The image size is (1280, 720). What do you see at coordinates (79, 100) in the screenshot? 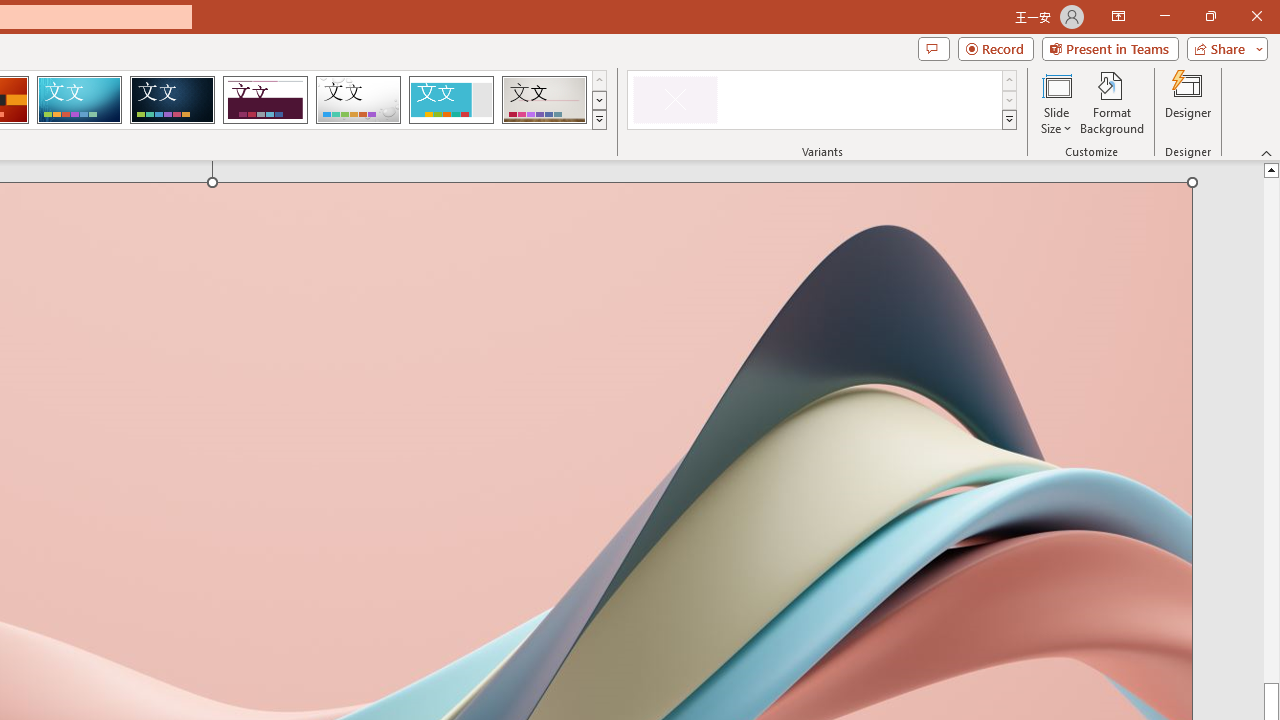
I see `Circuit` at bounding box center [79, 100].